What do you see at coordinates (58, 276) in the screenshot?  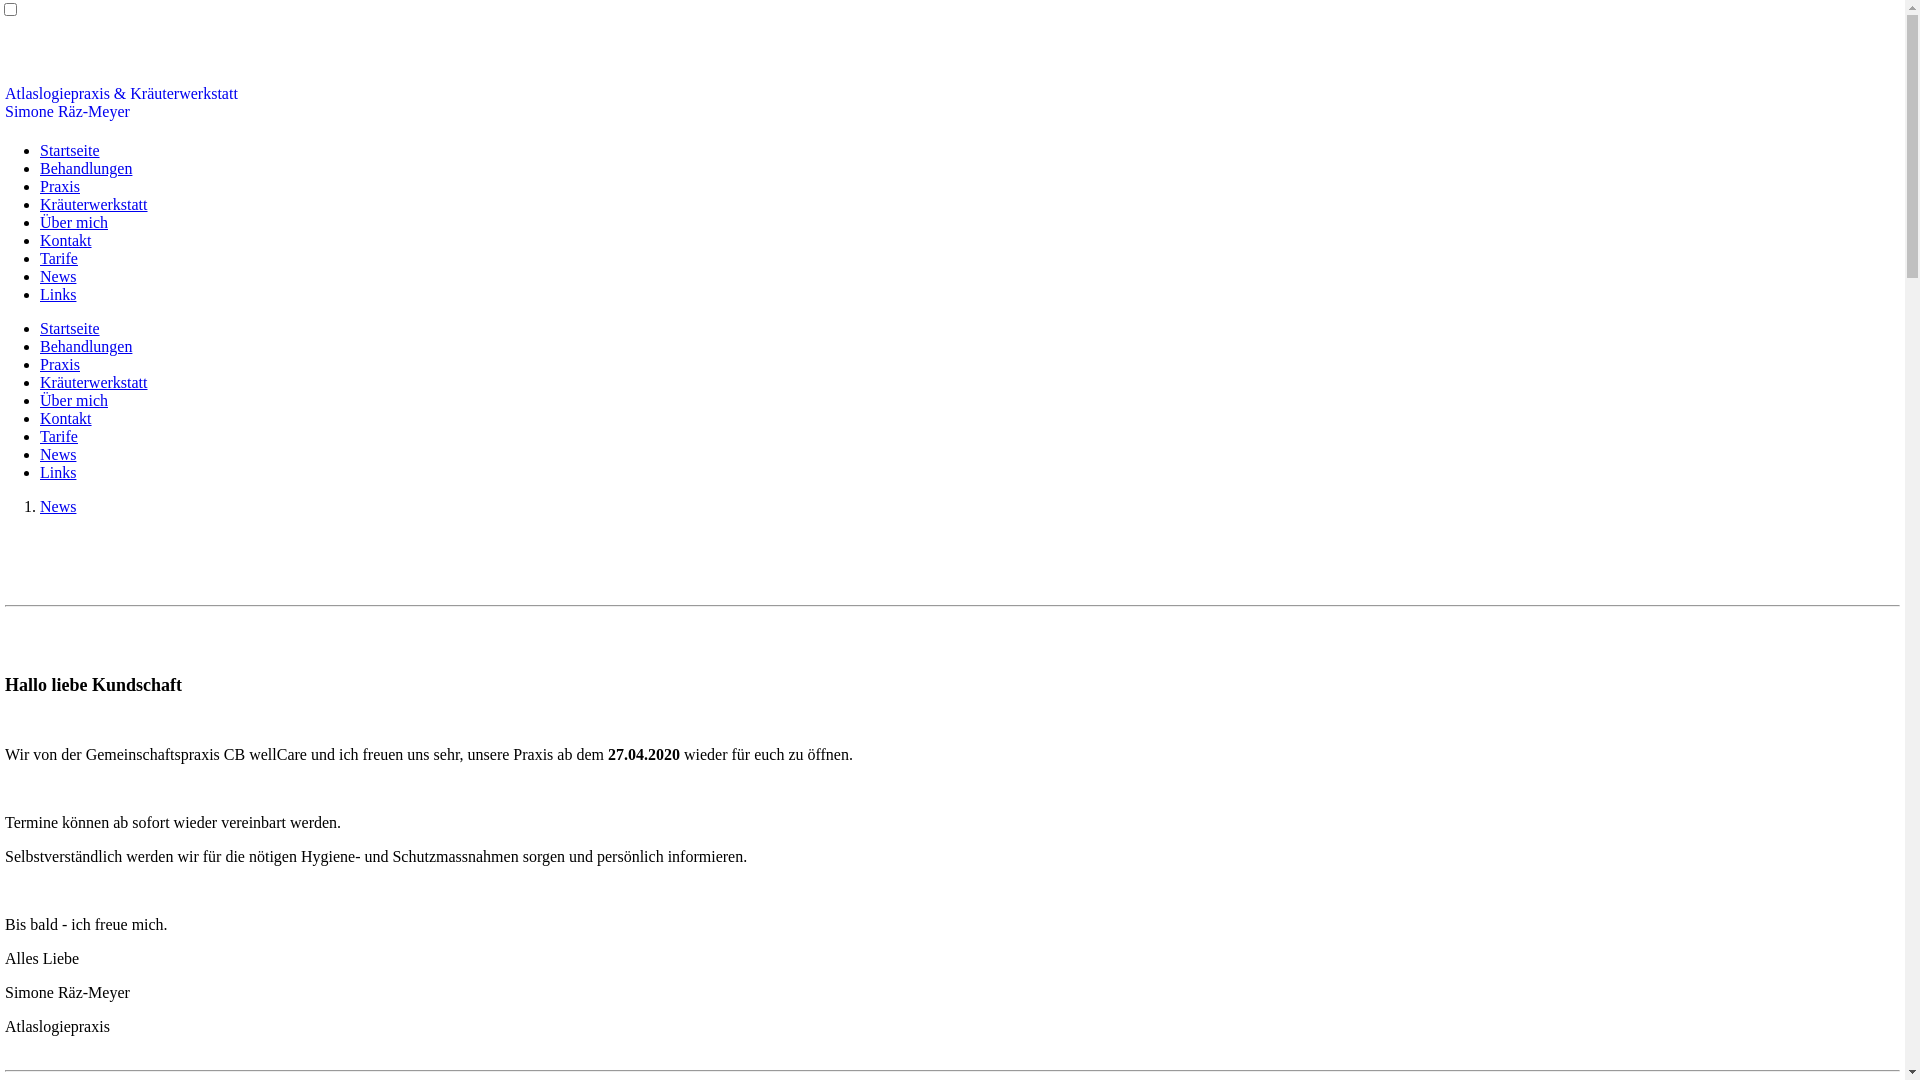 I see `News` at bounding box center [58, 276].